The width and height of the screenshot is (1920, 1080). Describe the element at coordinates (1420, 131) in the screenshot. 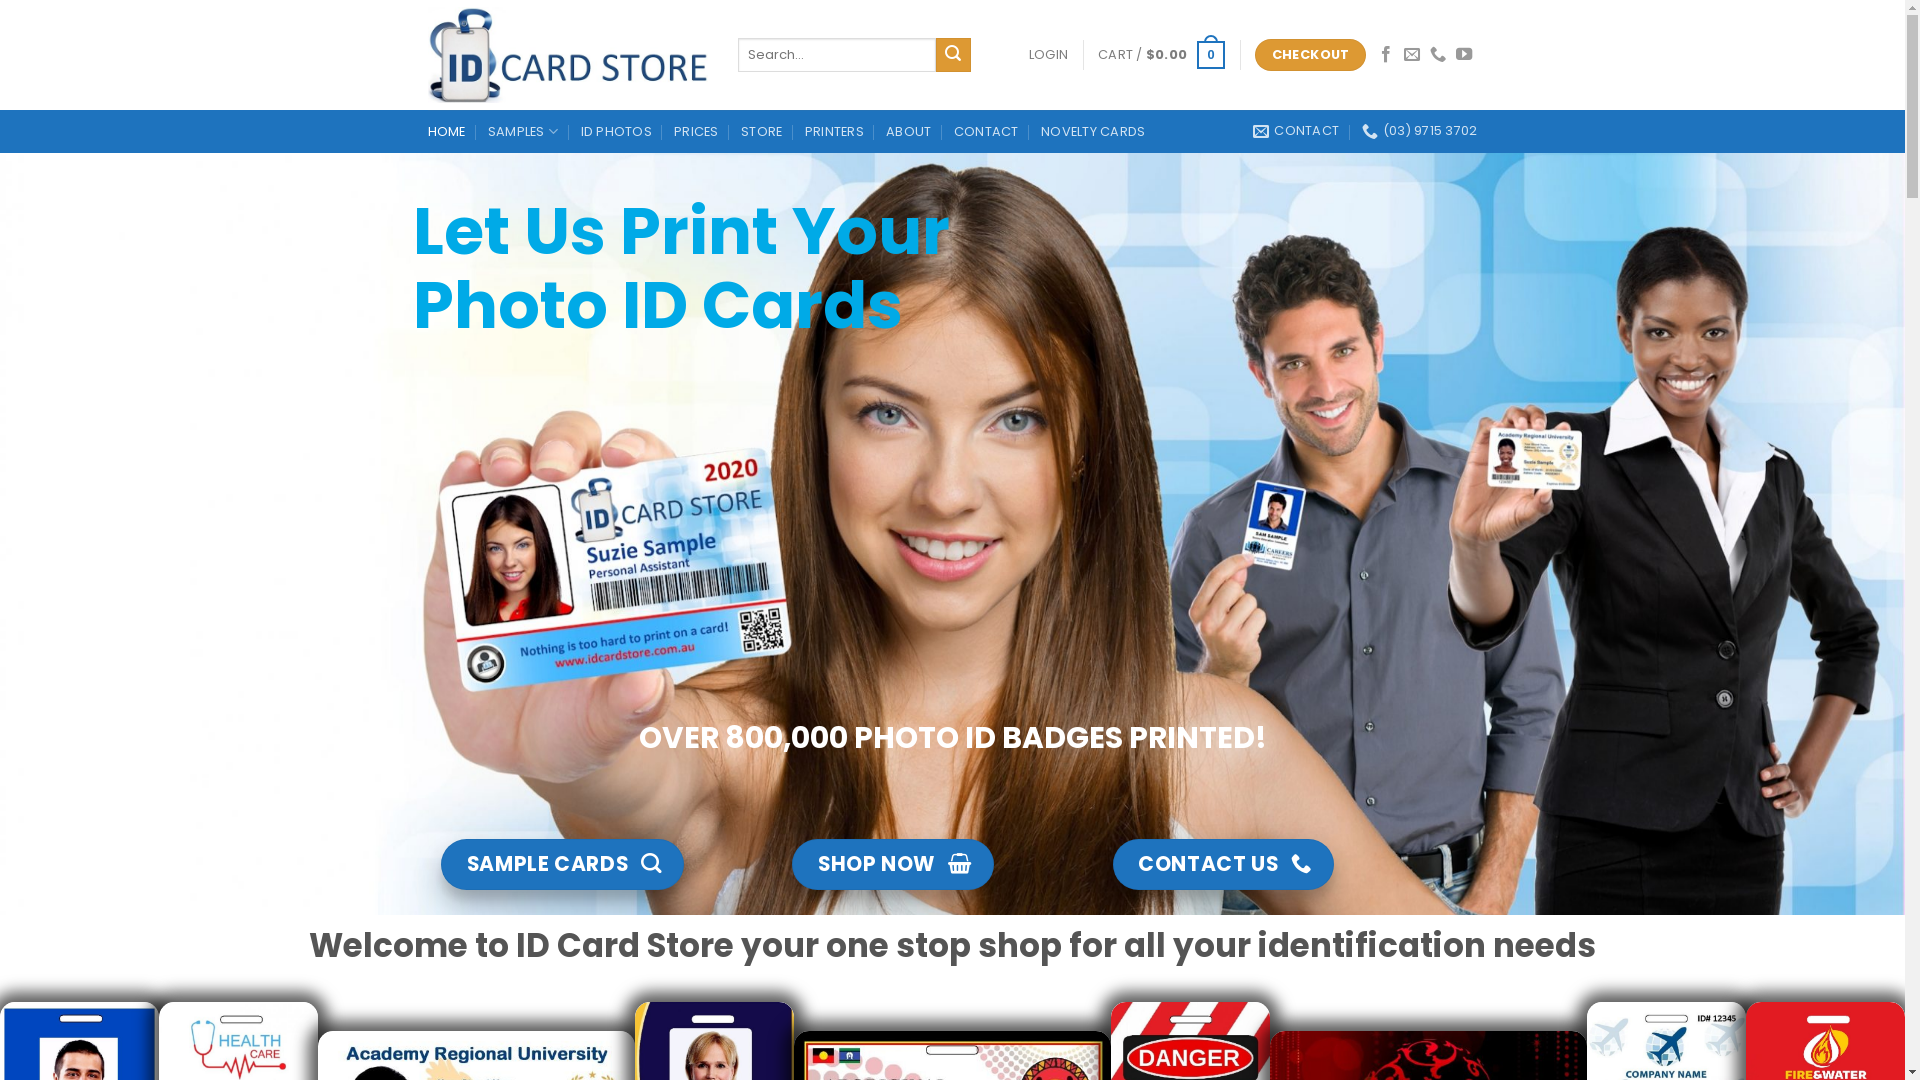

I see `(03) 9715 3702` at that location.